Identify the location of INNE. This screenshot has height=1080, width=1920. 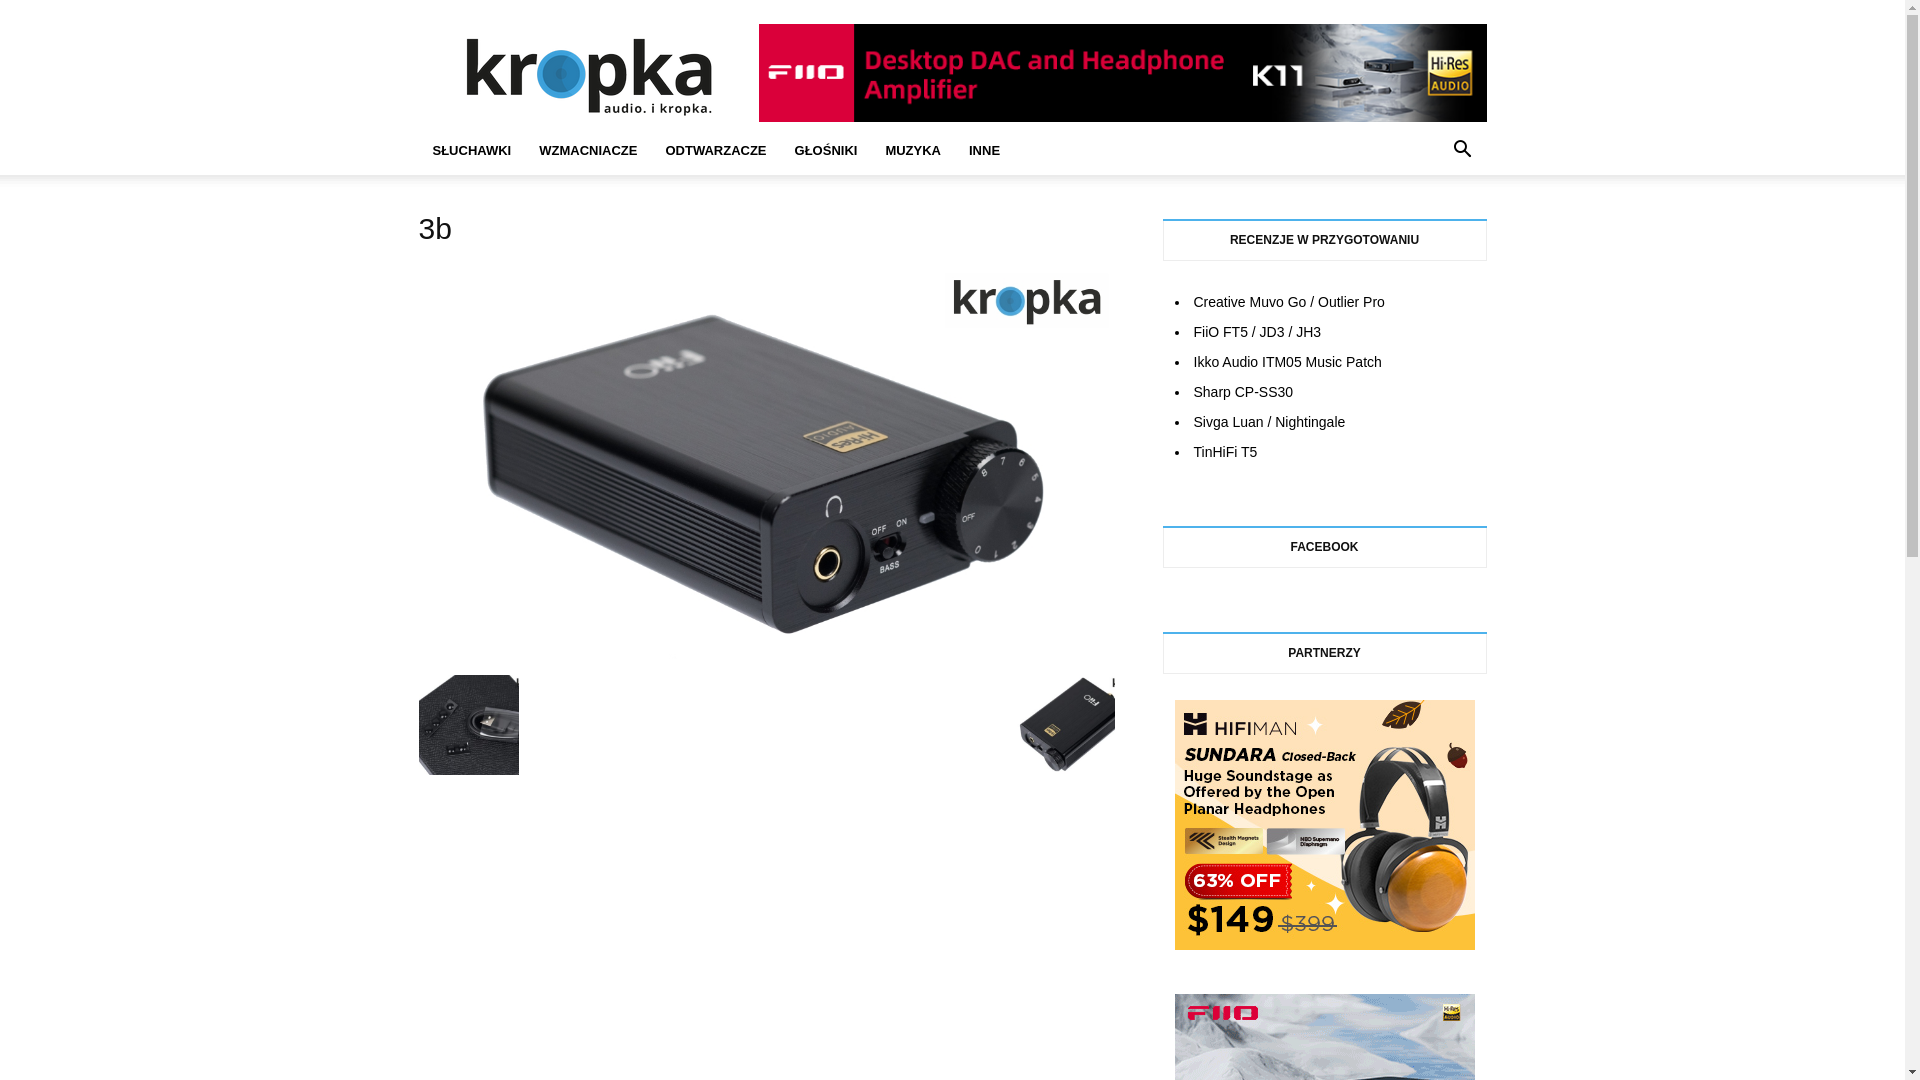
(984, 151).